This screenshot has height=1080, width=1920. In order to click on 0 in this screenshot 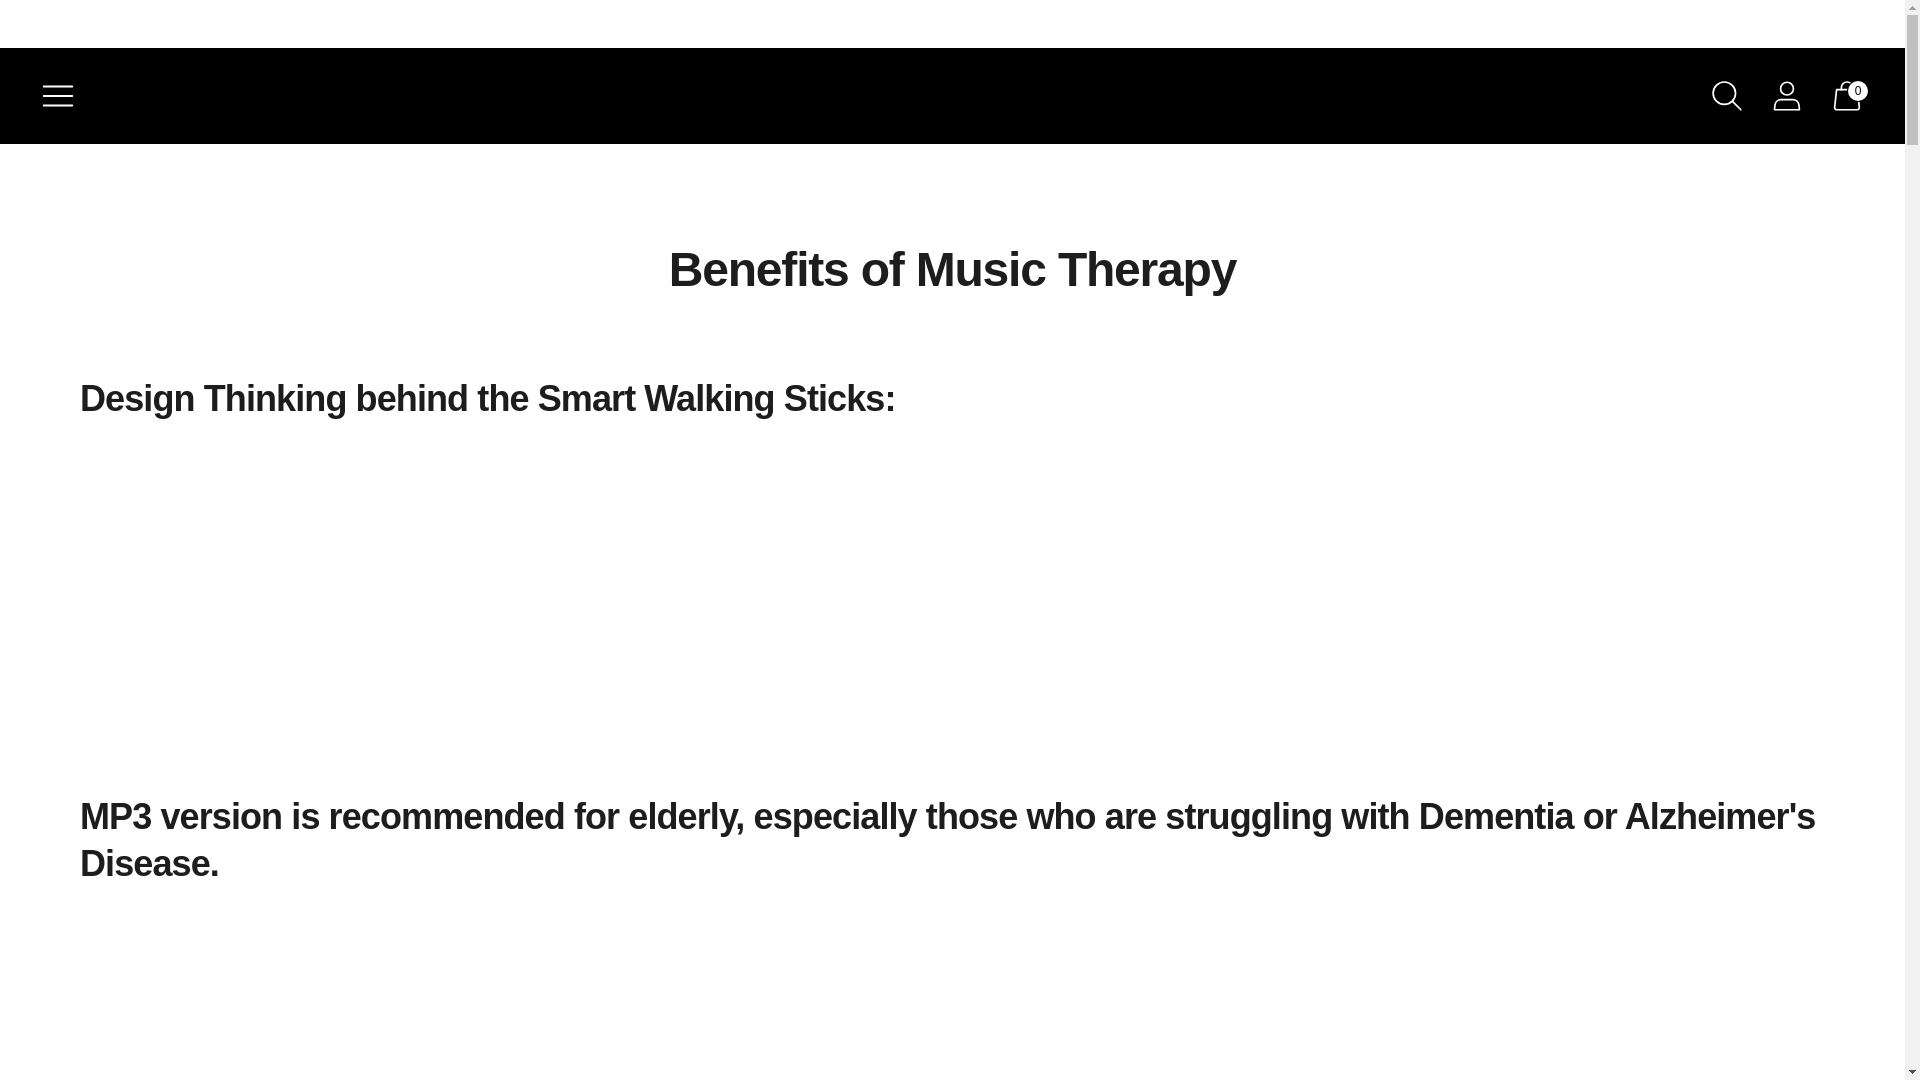, I will do `click(1846, 96)`.